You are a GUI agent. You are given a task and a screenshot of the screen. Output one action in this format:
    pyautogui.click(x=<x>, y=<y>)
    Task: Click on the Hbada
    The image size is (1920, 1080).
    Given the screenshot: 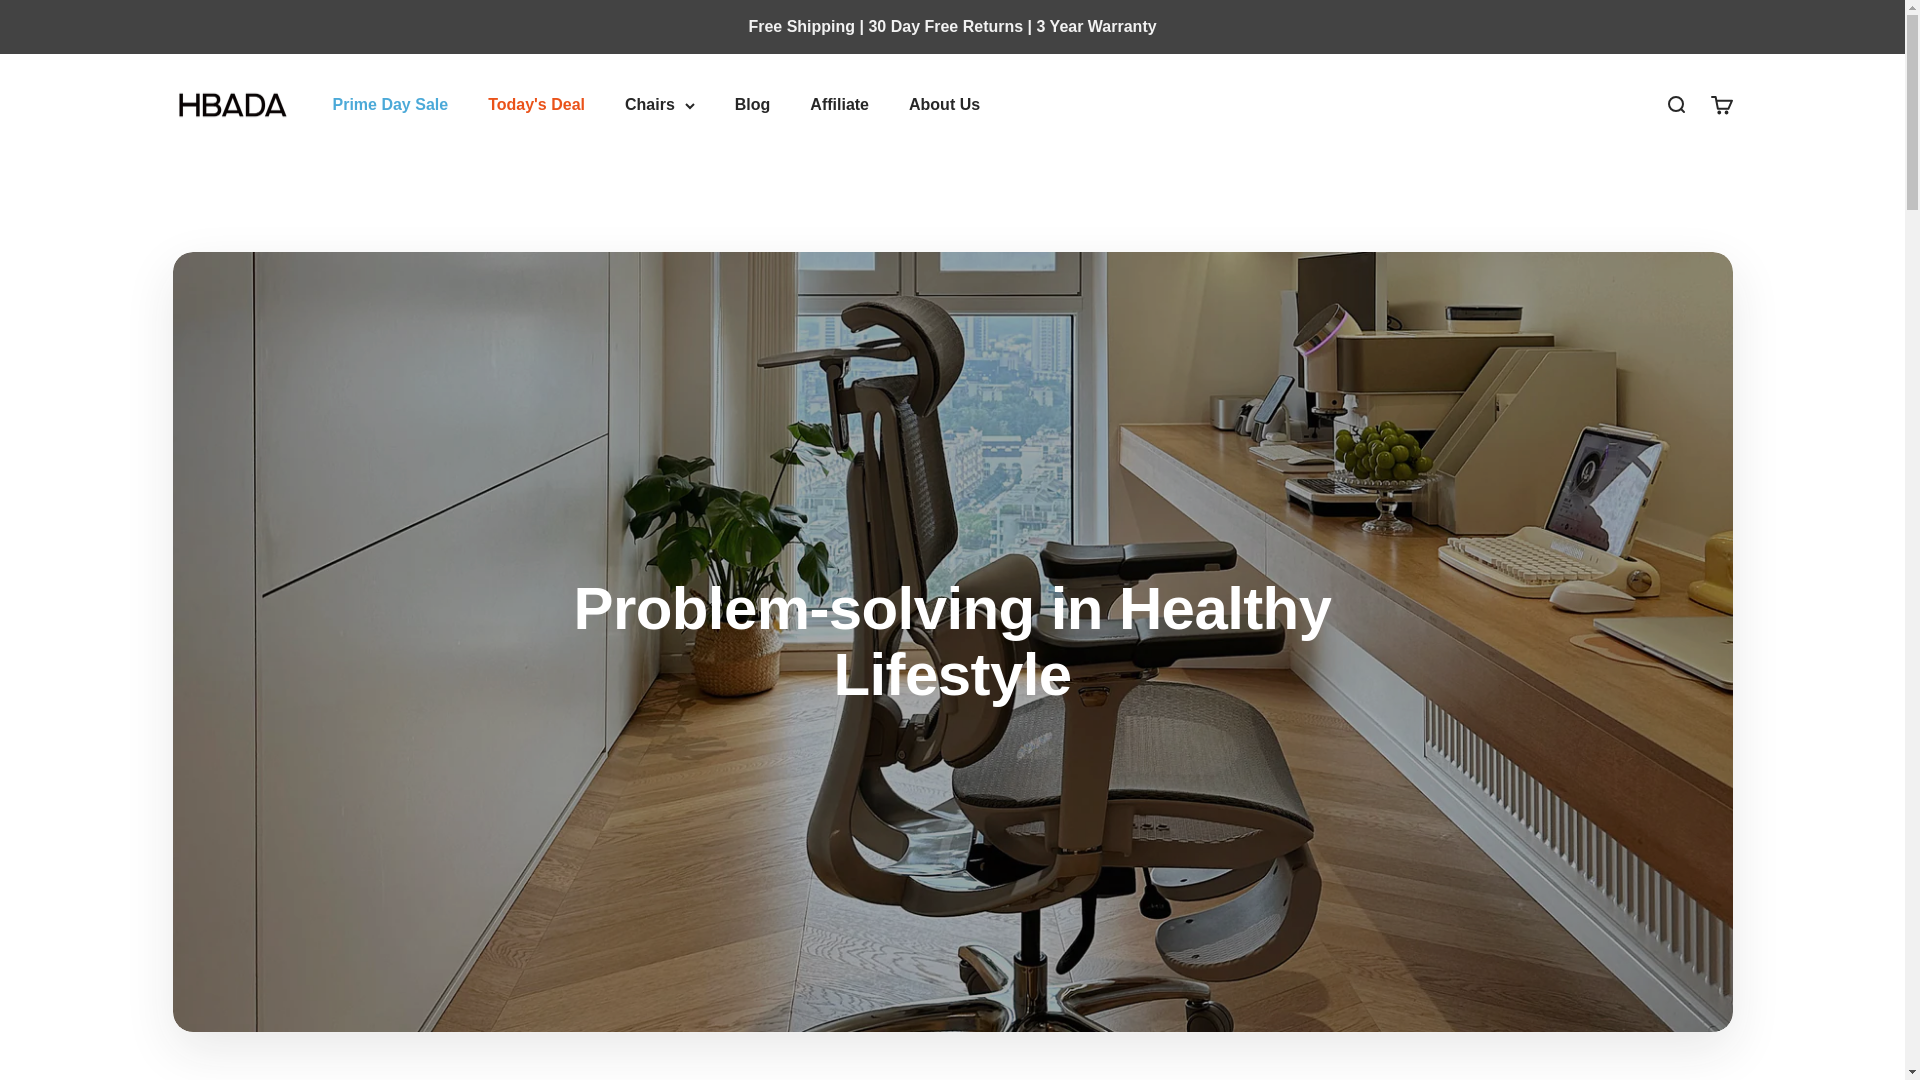 What is the action you would take?
    pyautogui.click(x=232, y=104)
    